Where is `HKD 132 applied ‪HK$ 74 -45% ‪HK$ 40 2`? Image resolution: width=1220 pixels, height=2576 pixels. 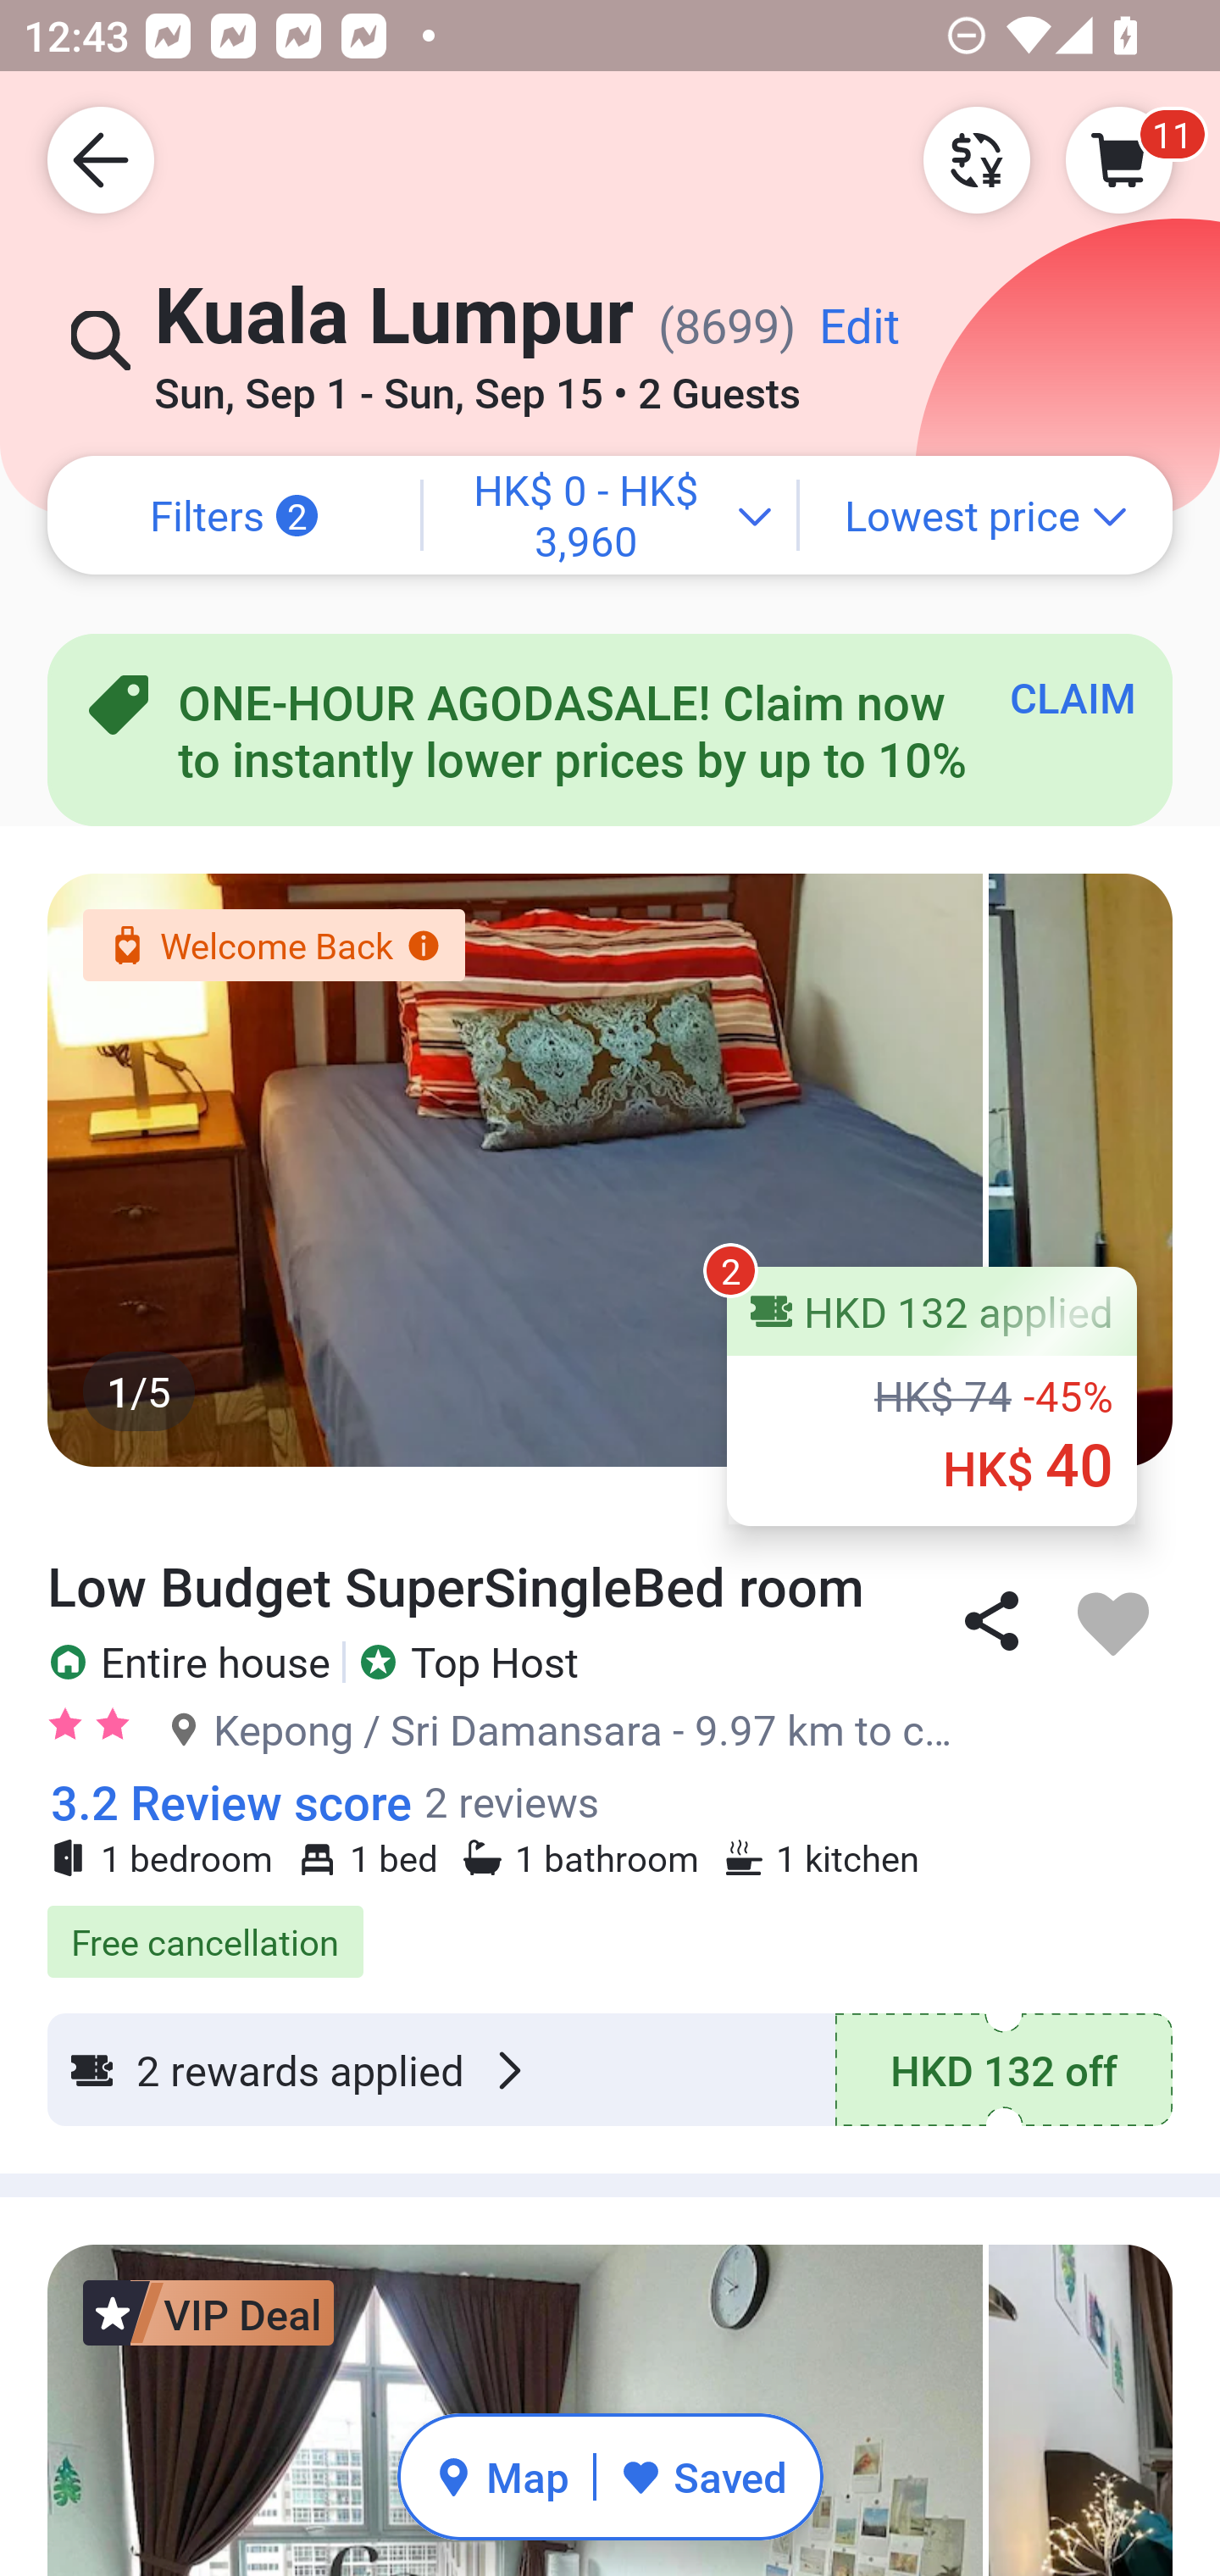
HKD 132 applied ‪HK$ 74 -45% ‪HK$ 40 2 is located at coordinates (932, 1396).